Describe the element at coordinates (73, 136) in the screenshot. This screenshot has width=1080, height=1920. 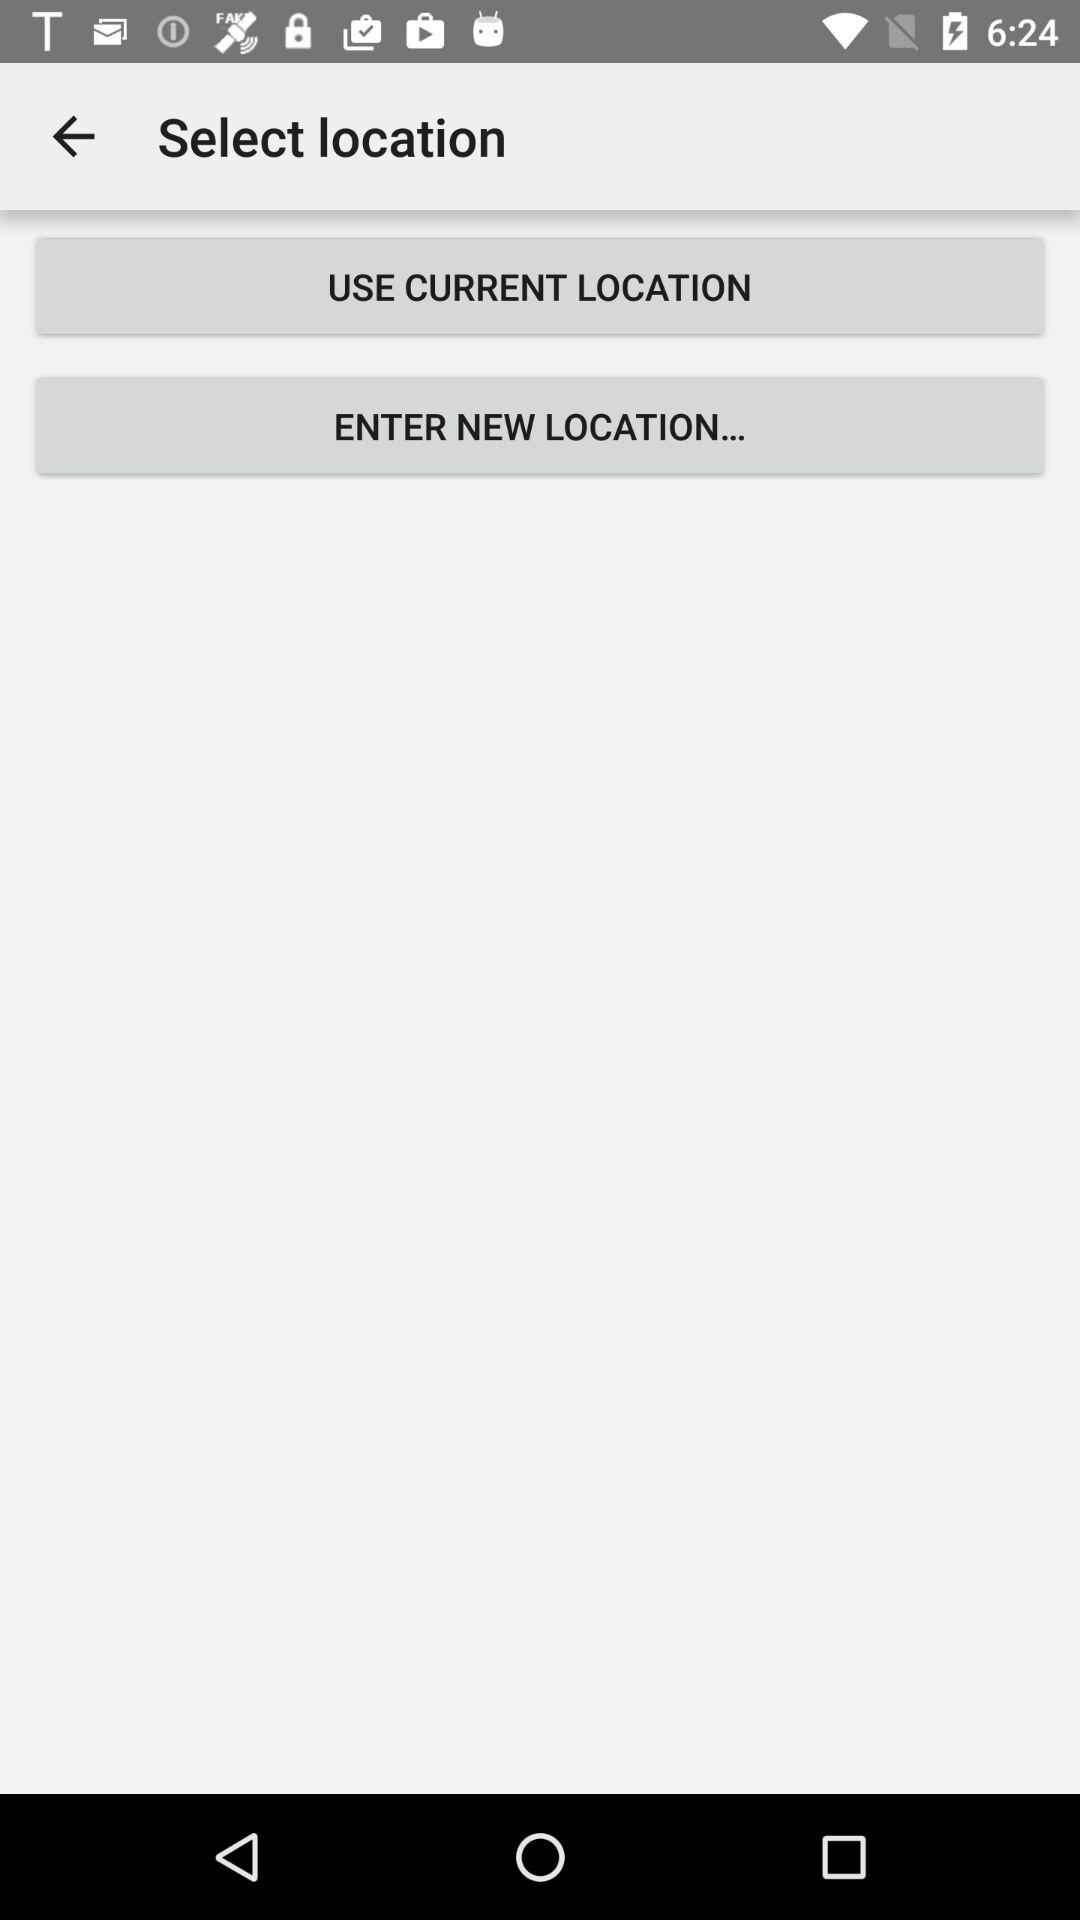
I see `launch the icon next to the select location` at that location.